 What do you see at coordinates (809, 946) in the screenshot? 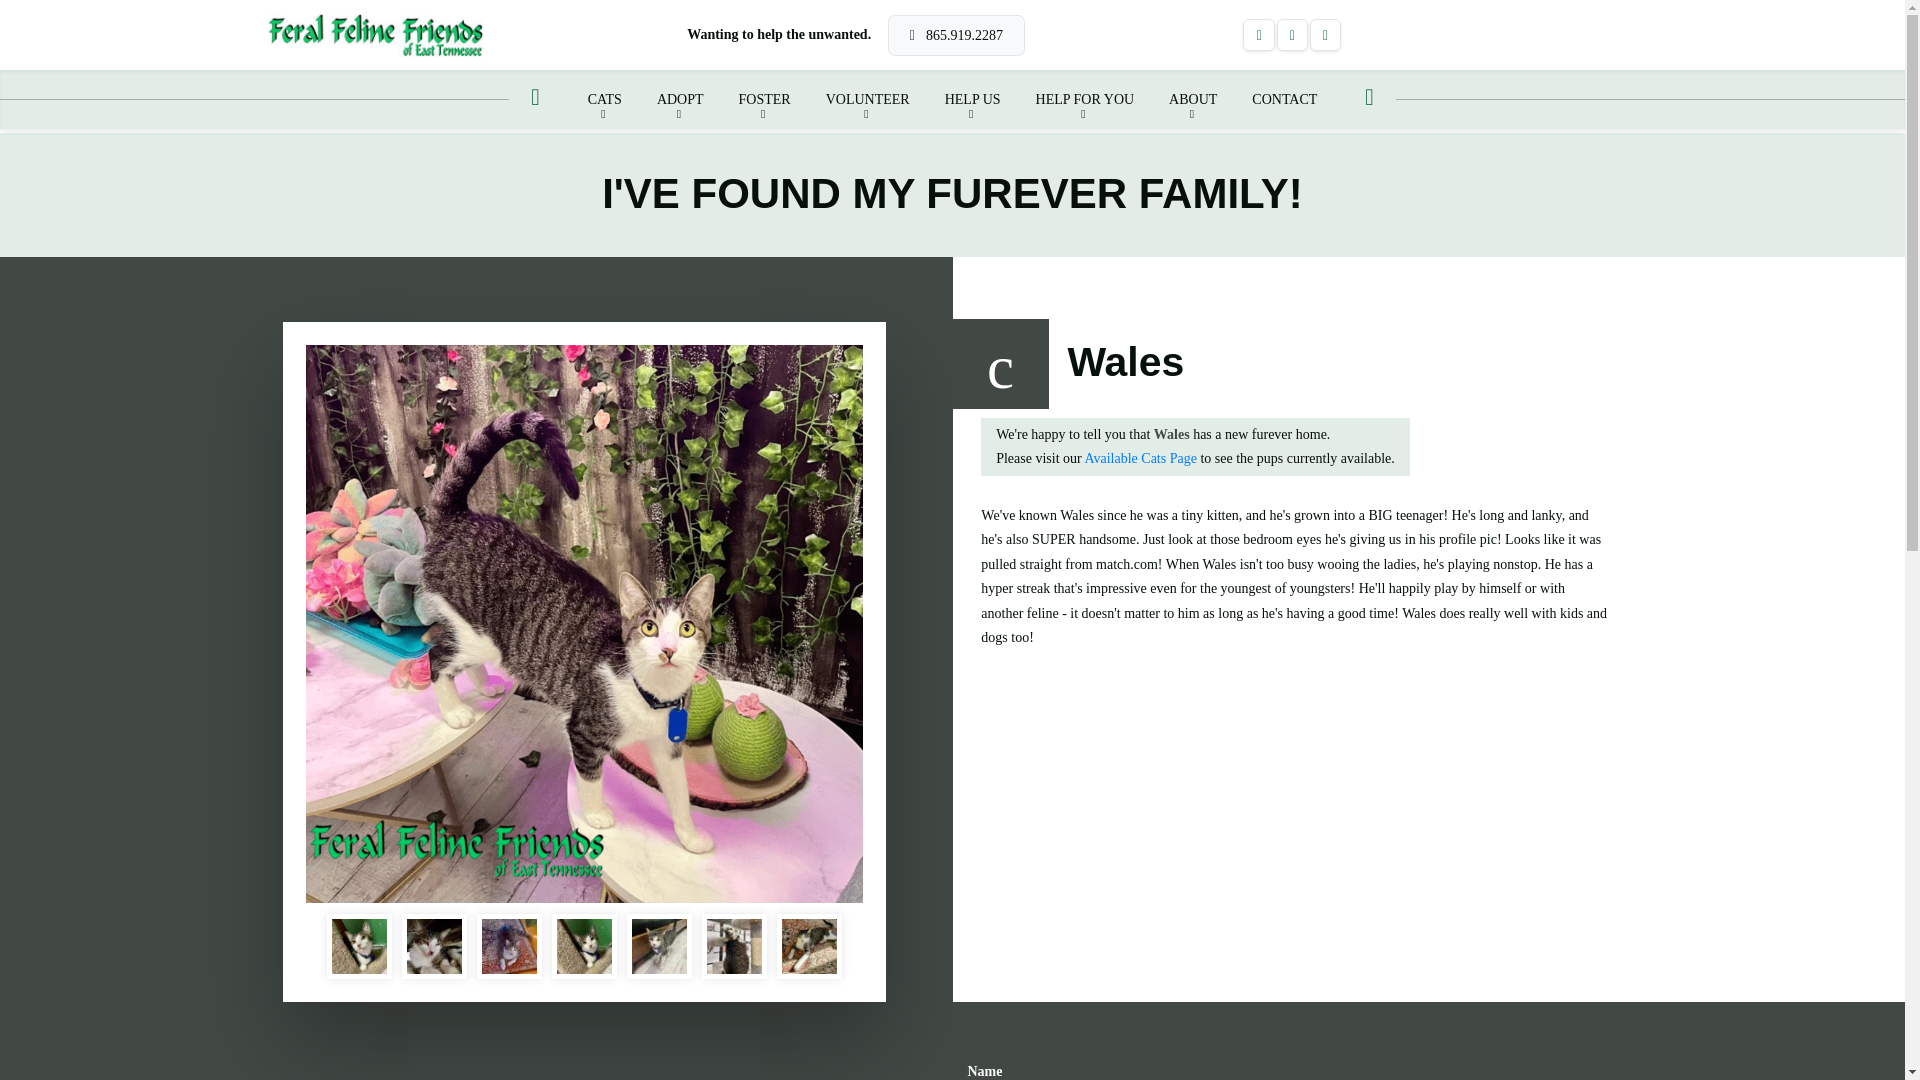
I see `Wales` at bounding box center [809, 946].